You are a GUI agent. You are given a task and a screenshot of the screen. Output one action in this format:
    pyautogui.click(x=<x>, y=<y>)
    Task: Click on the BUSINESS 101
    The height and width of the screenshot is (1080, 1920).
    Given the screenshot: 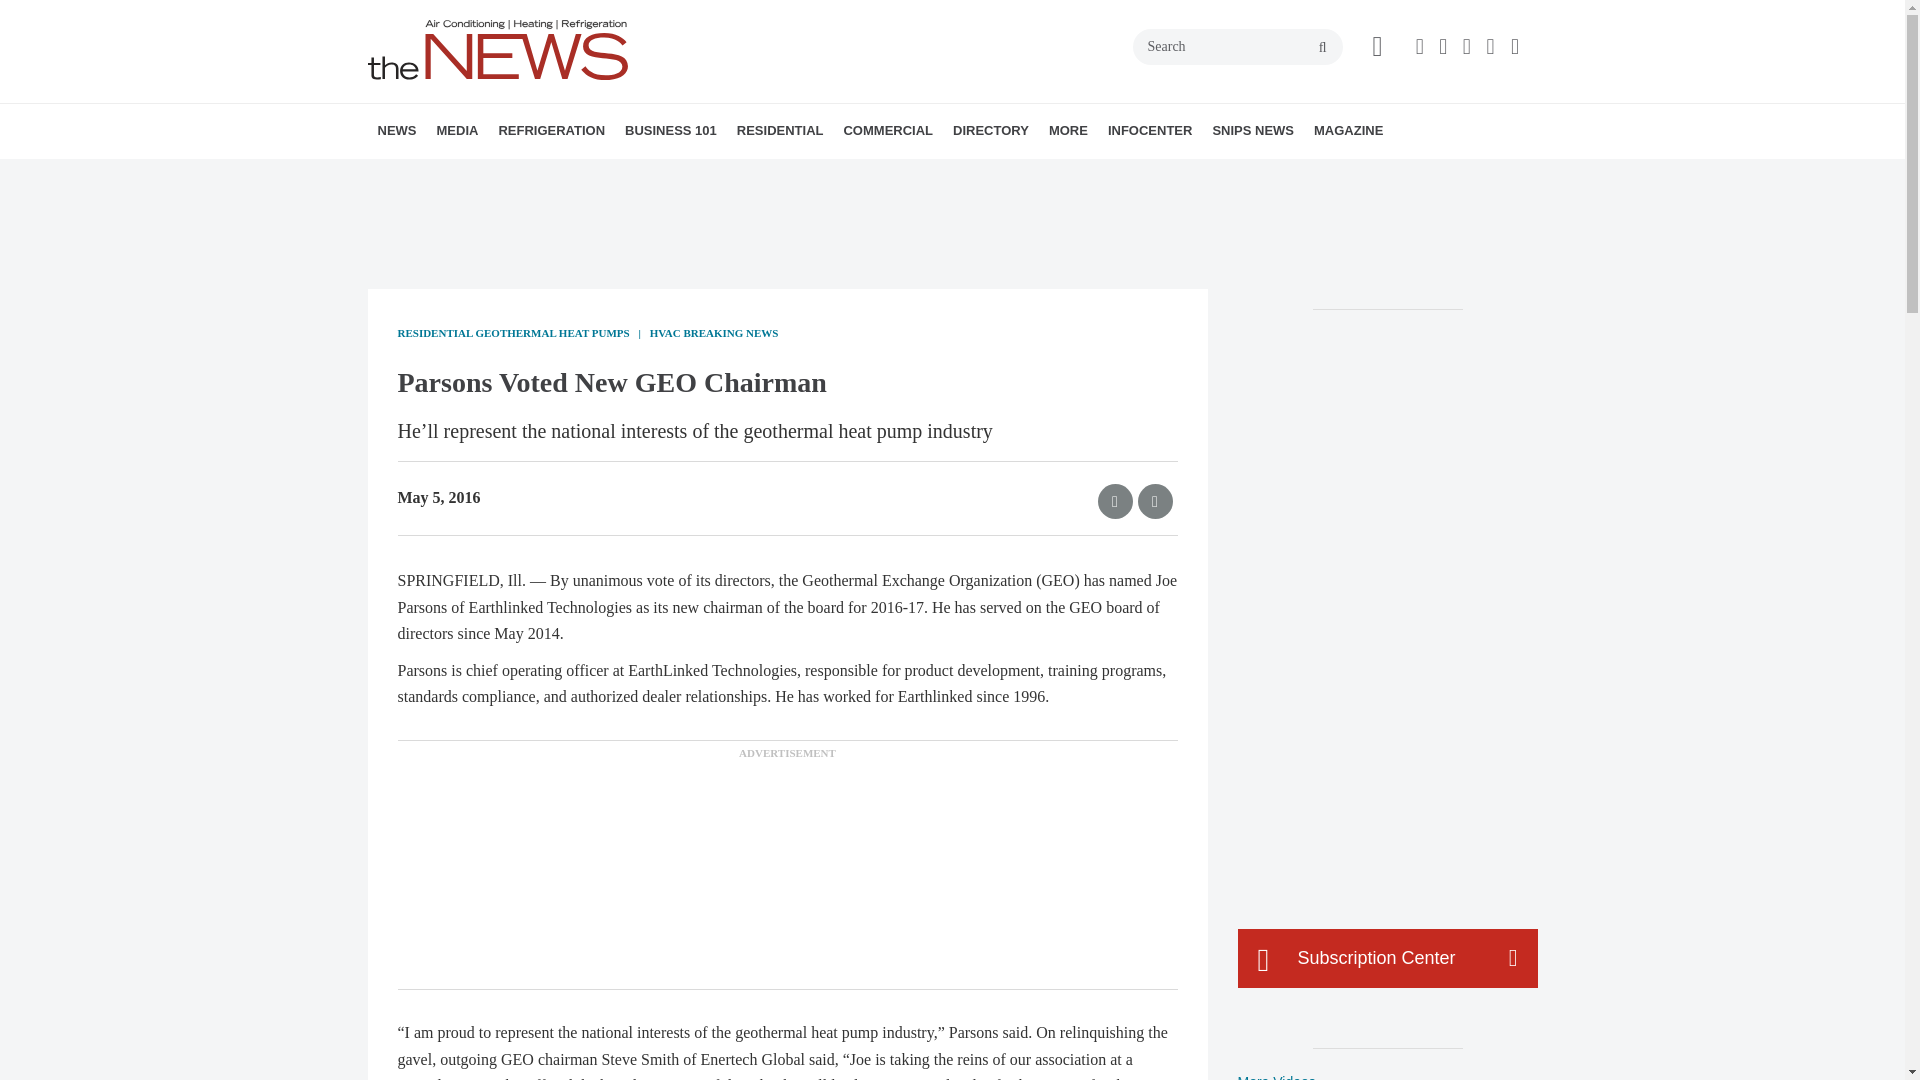 What is the action you would take?
    pyautogui.click(x=670, y=130)
    